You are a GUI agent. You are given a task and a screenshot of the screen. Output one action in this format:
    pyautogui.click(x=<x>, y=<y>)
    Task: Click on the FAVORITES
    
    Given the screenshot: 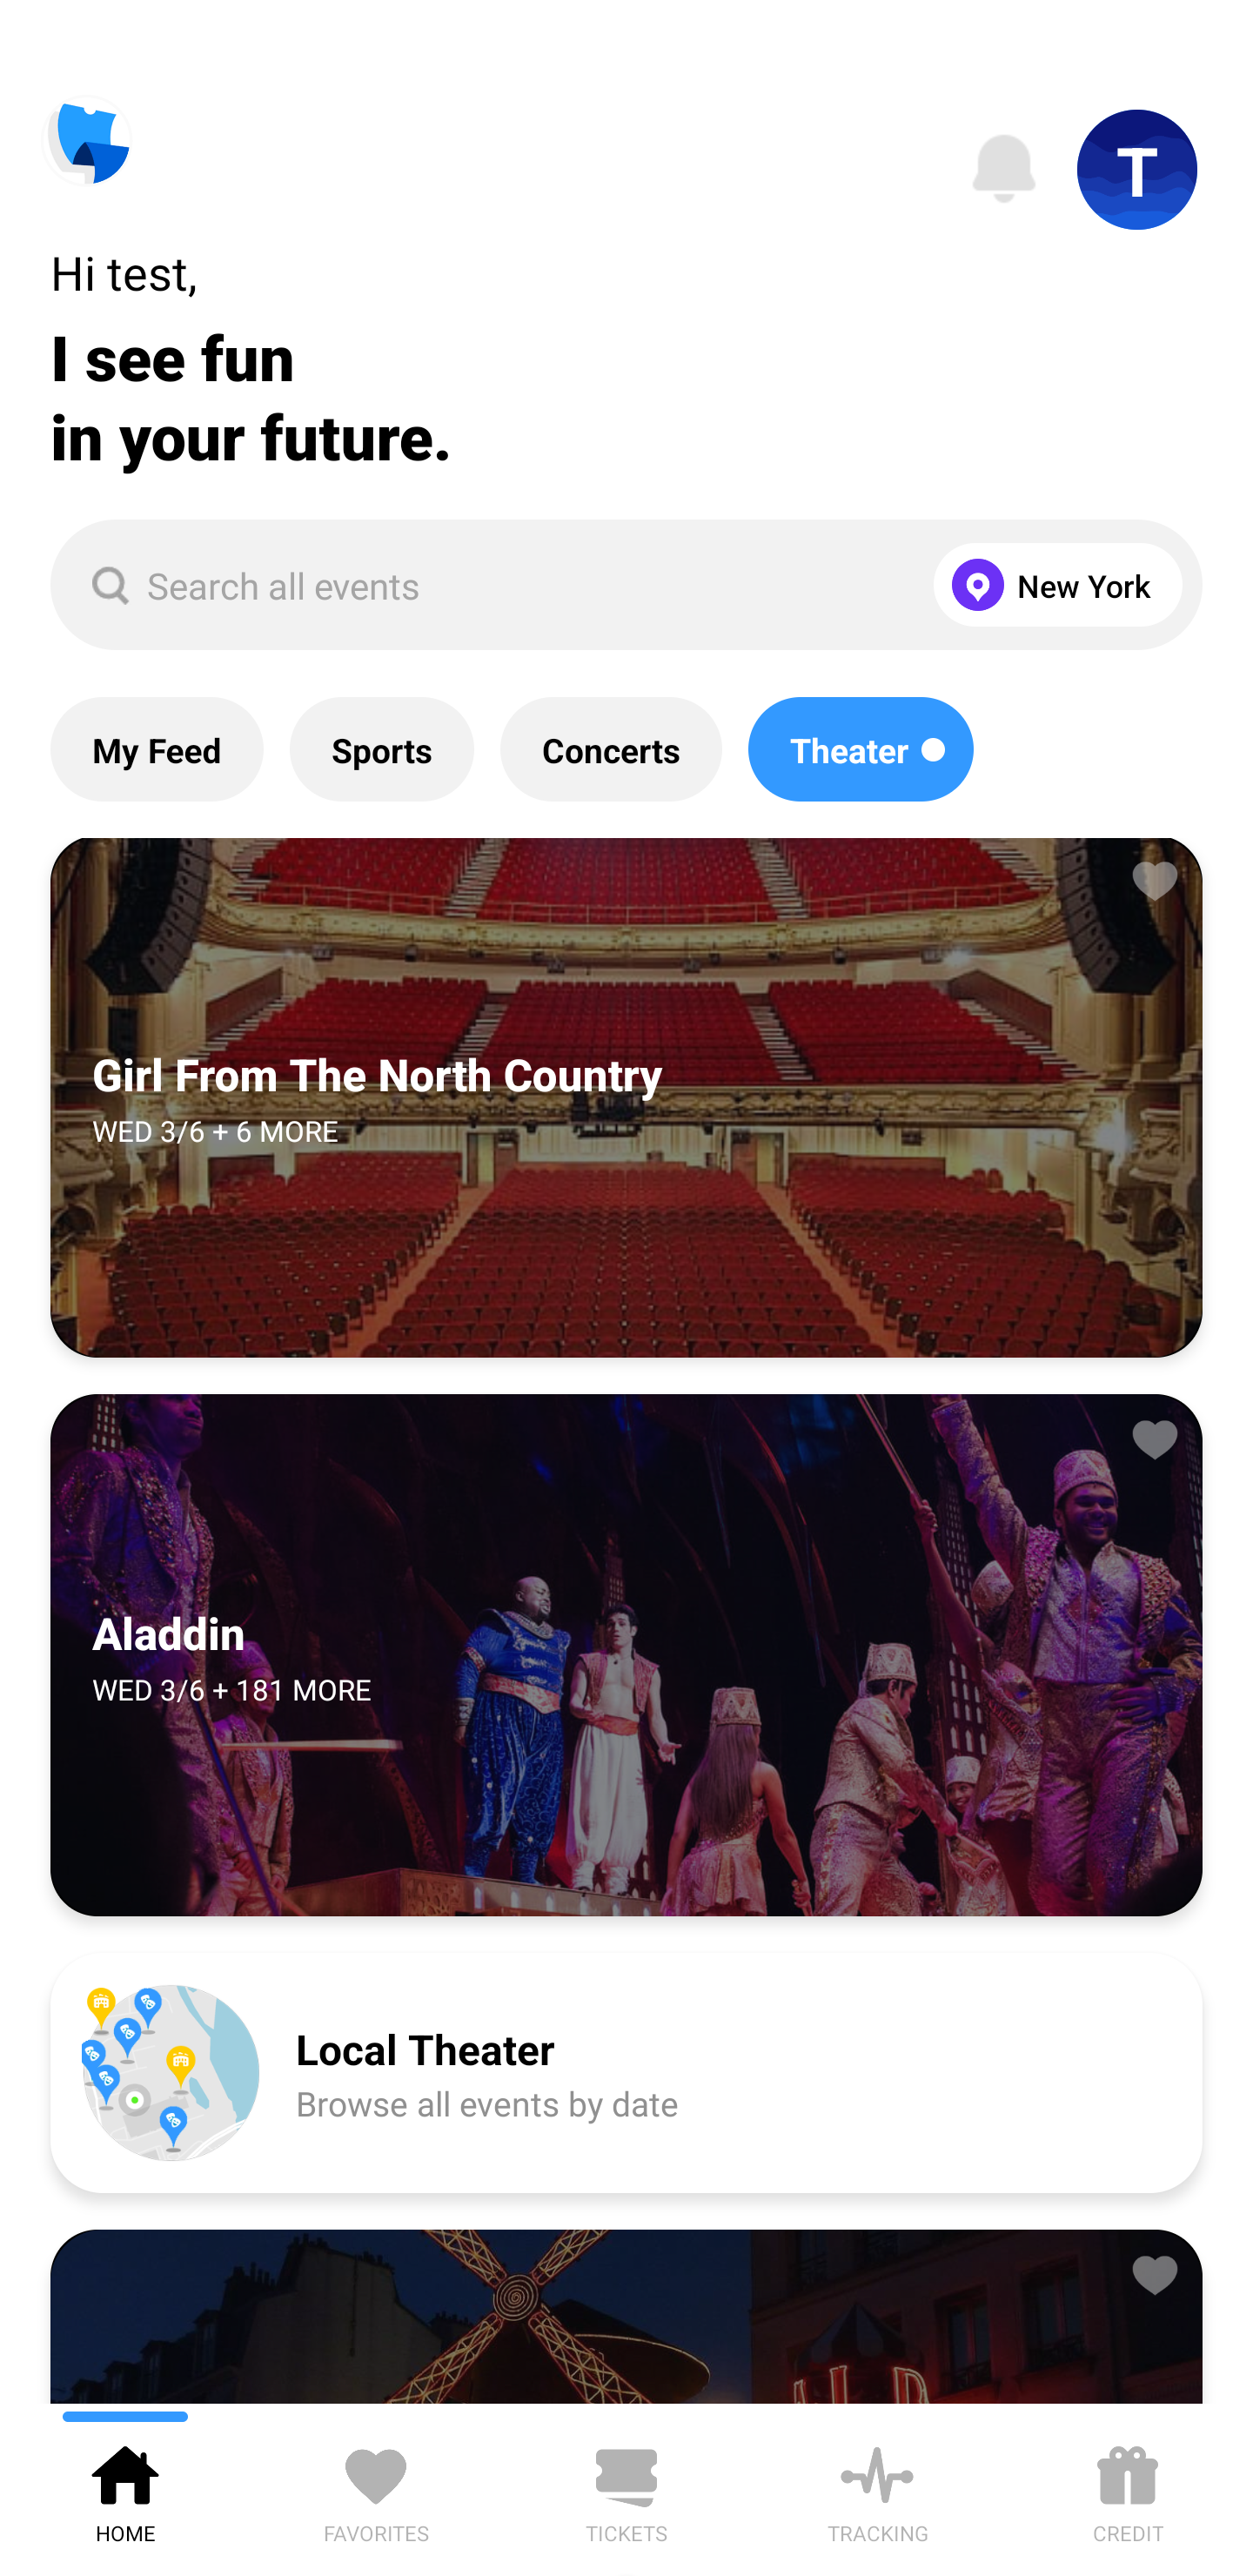 What is the action you would take?
    pyautogui.click(x=376, y=2489)
    